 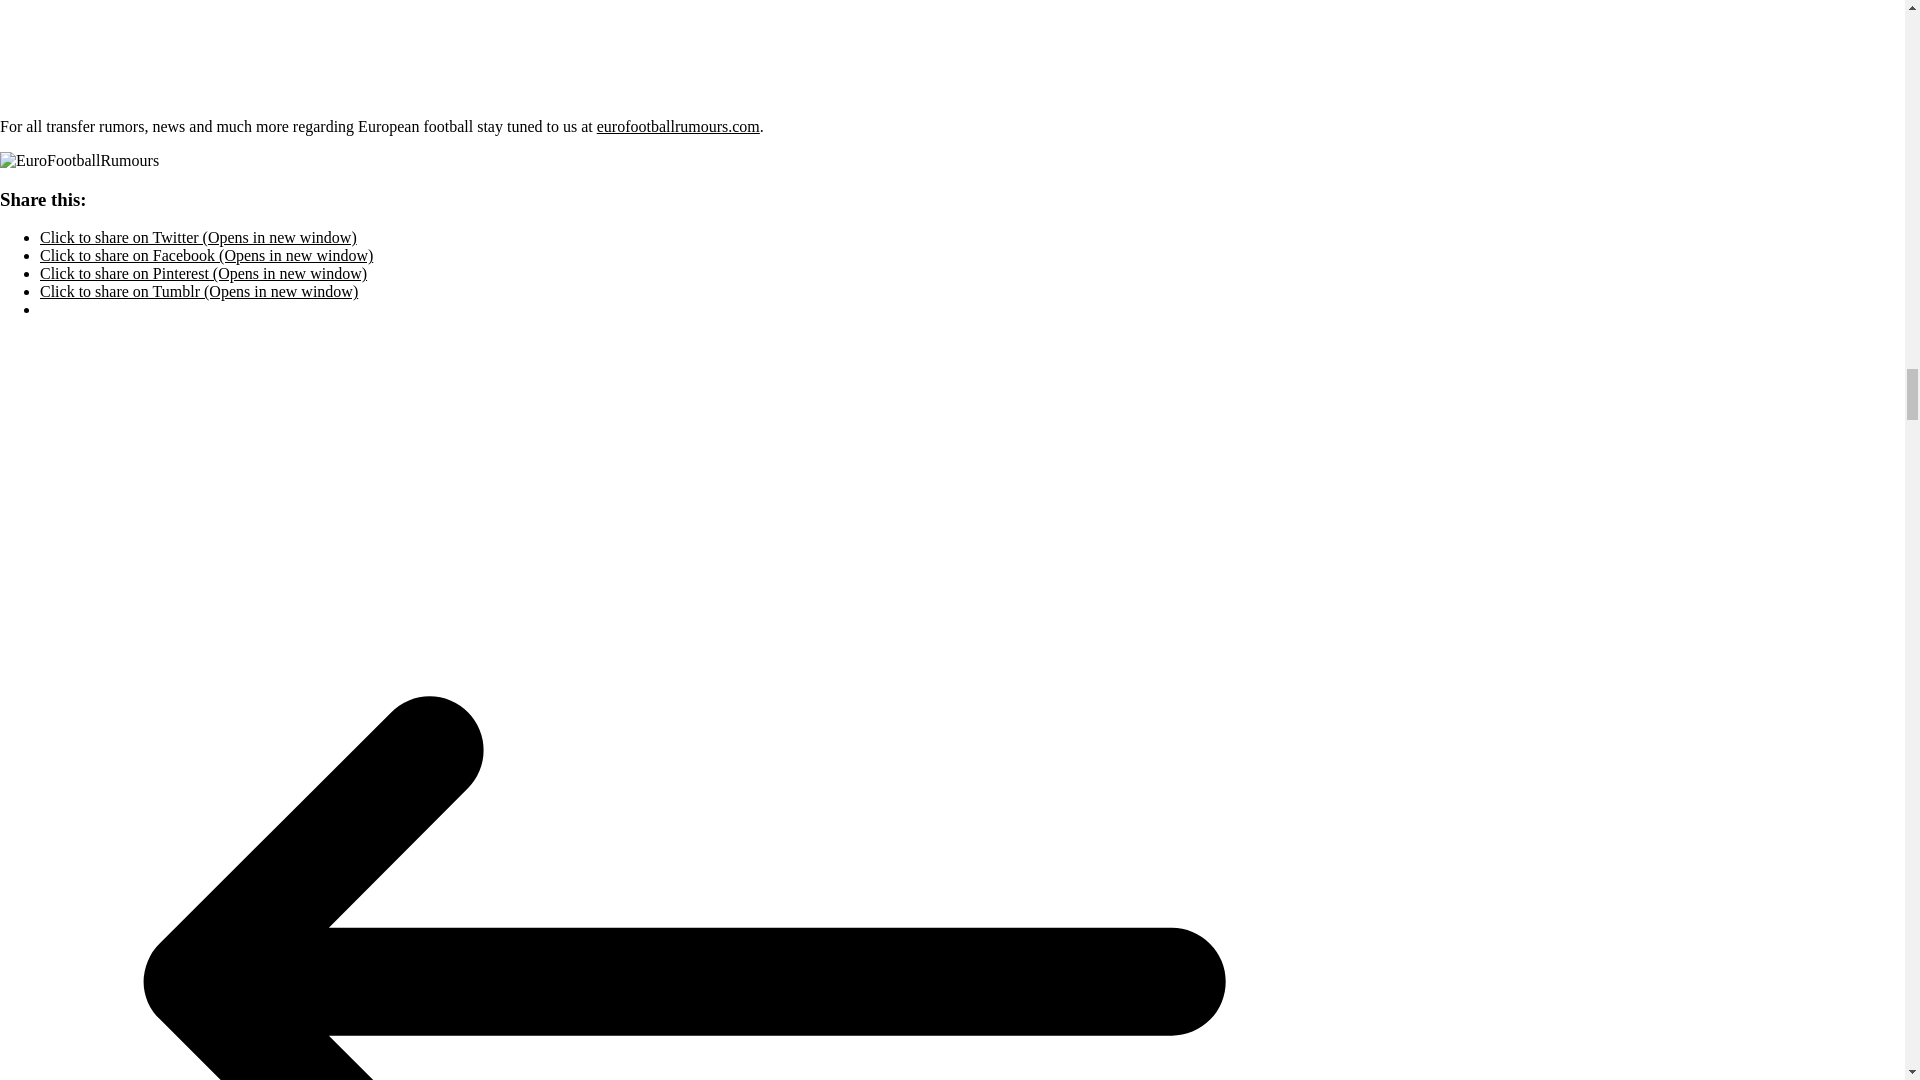 What do you see at coordinates (198, 291) in the screenshot?
I see `Click to share on Tumblr` at bounding box center [198, 291].